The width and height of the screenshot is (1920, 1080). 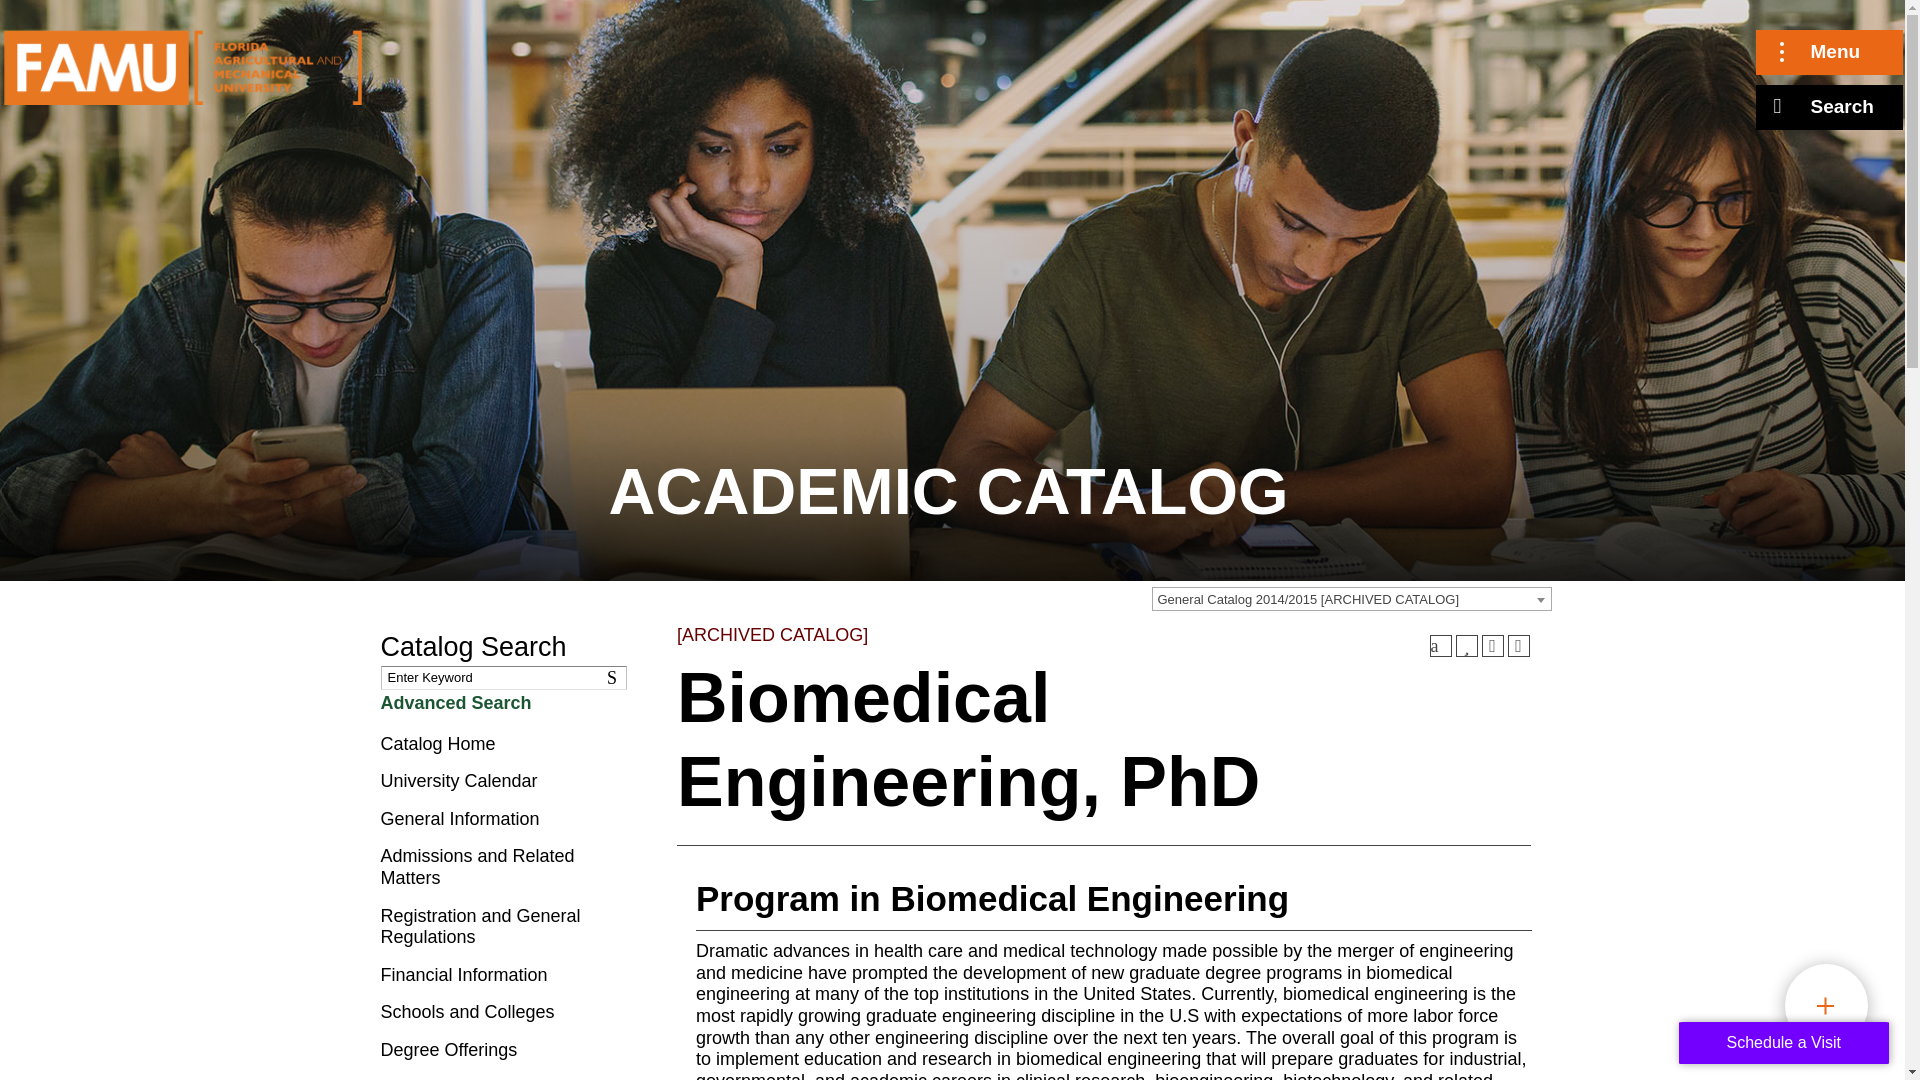 I want to click on Menu, so click(x=1829, y=52).